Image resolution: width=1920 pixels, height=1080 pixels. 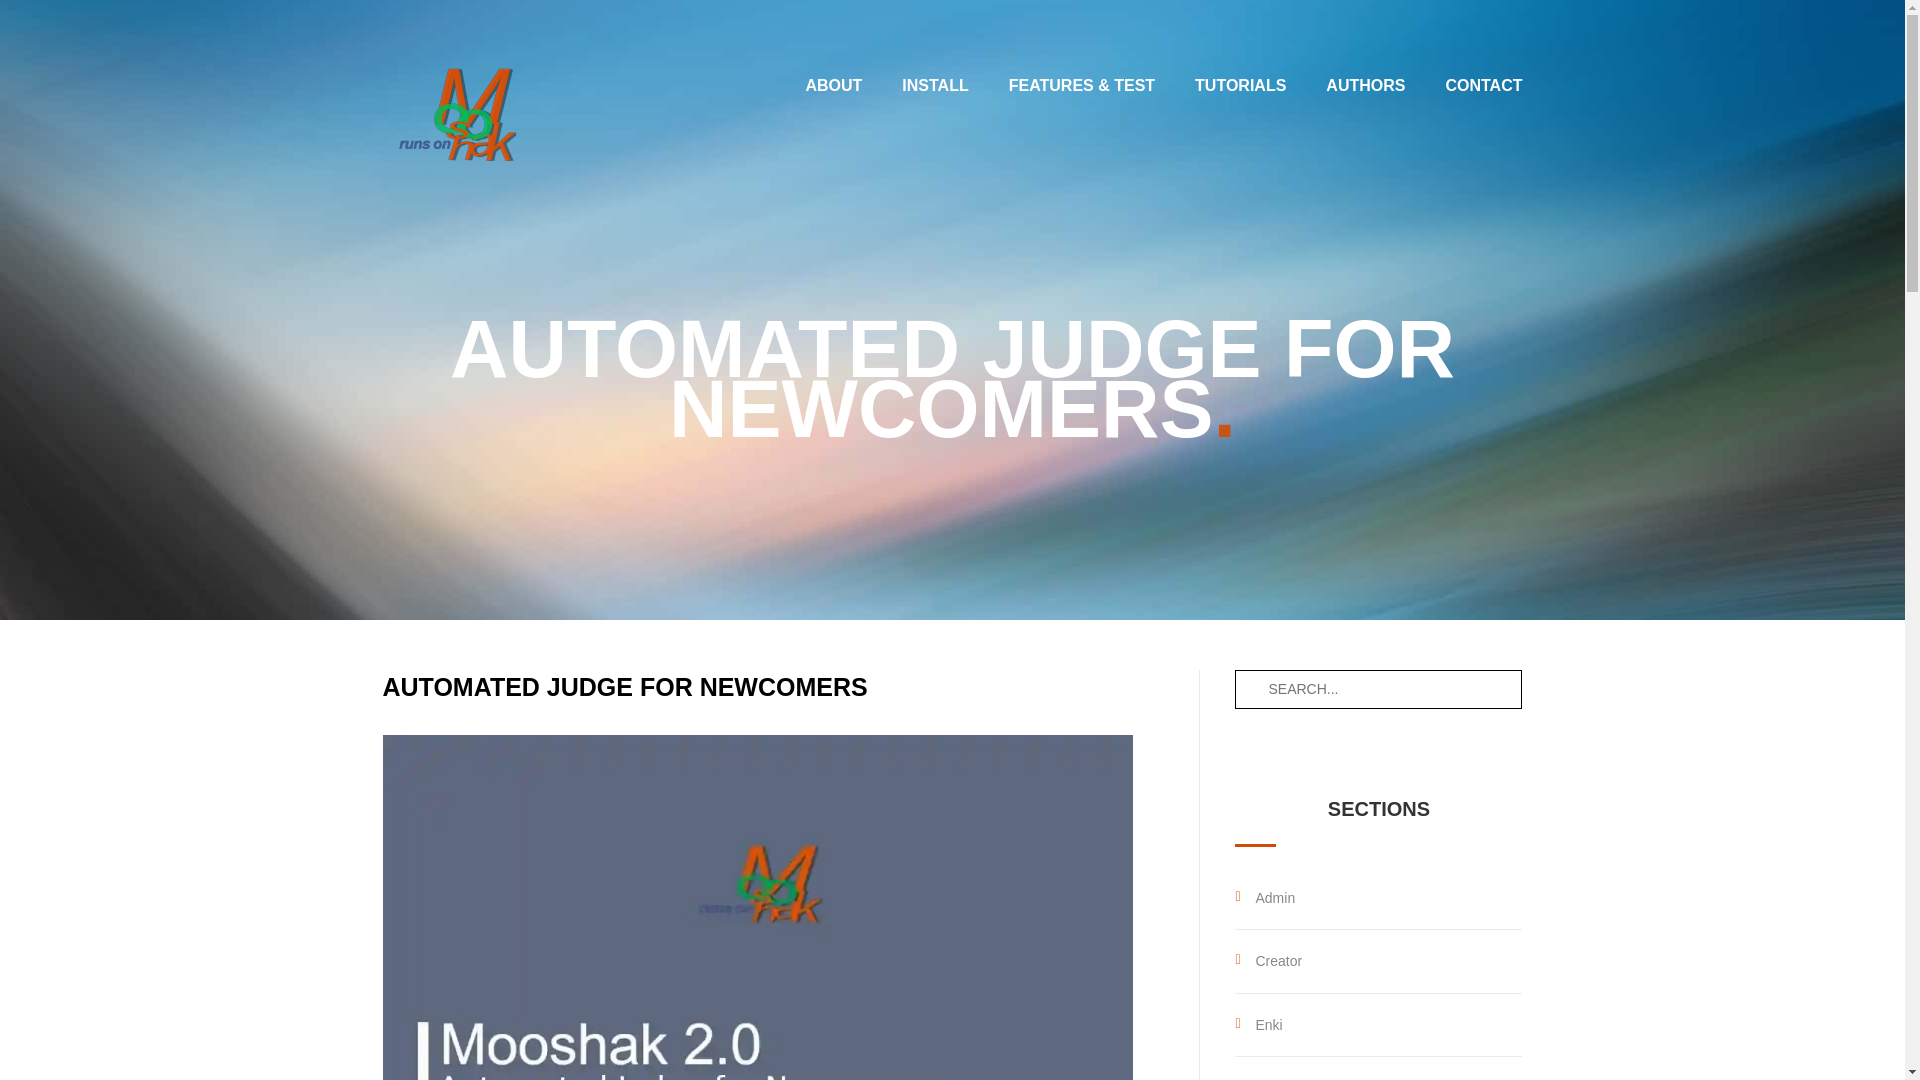 What do you see at coordinates (1484, 84) in the screenshot?
I see `CONTACT` at bounding box center [1484, 84].